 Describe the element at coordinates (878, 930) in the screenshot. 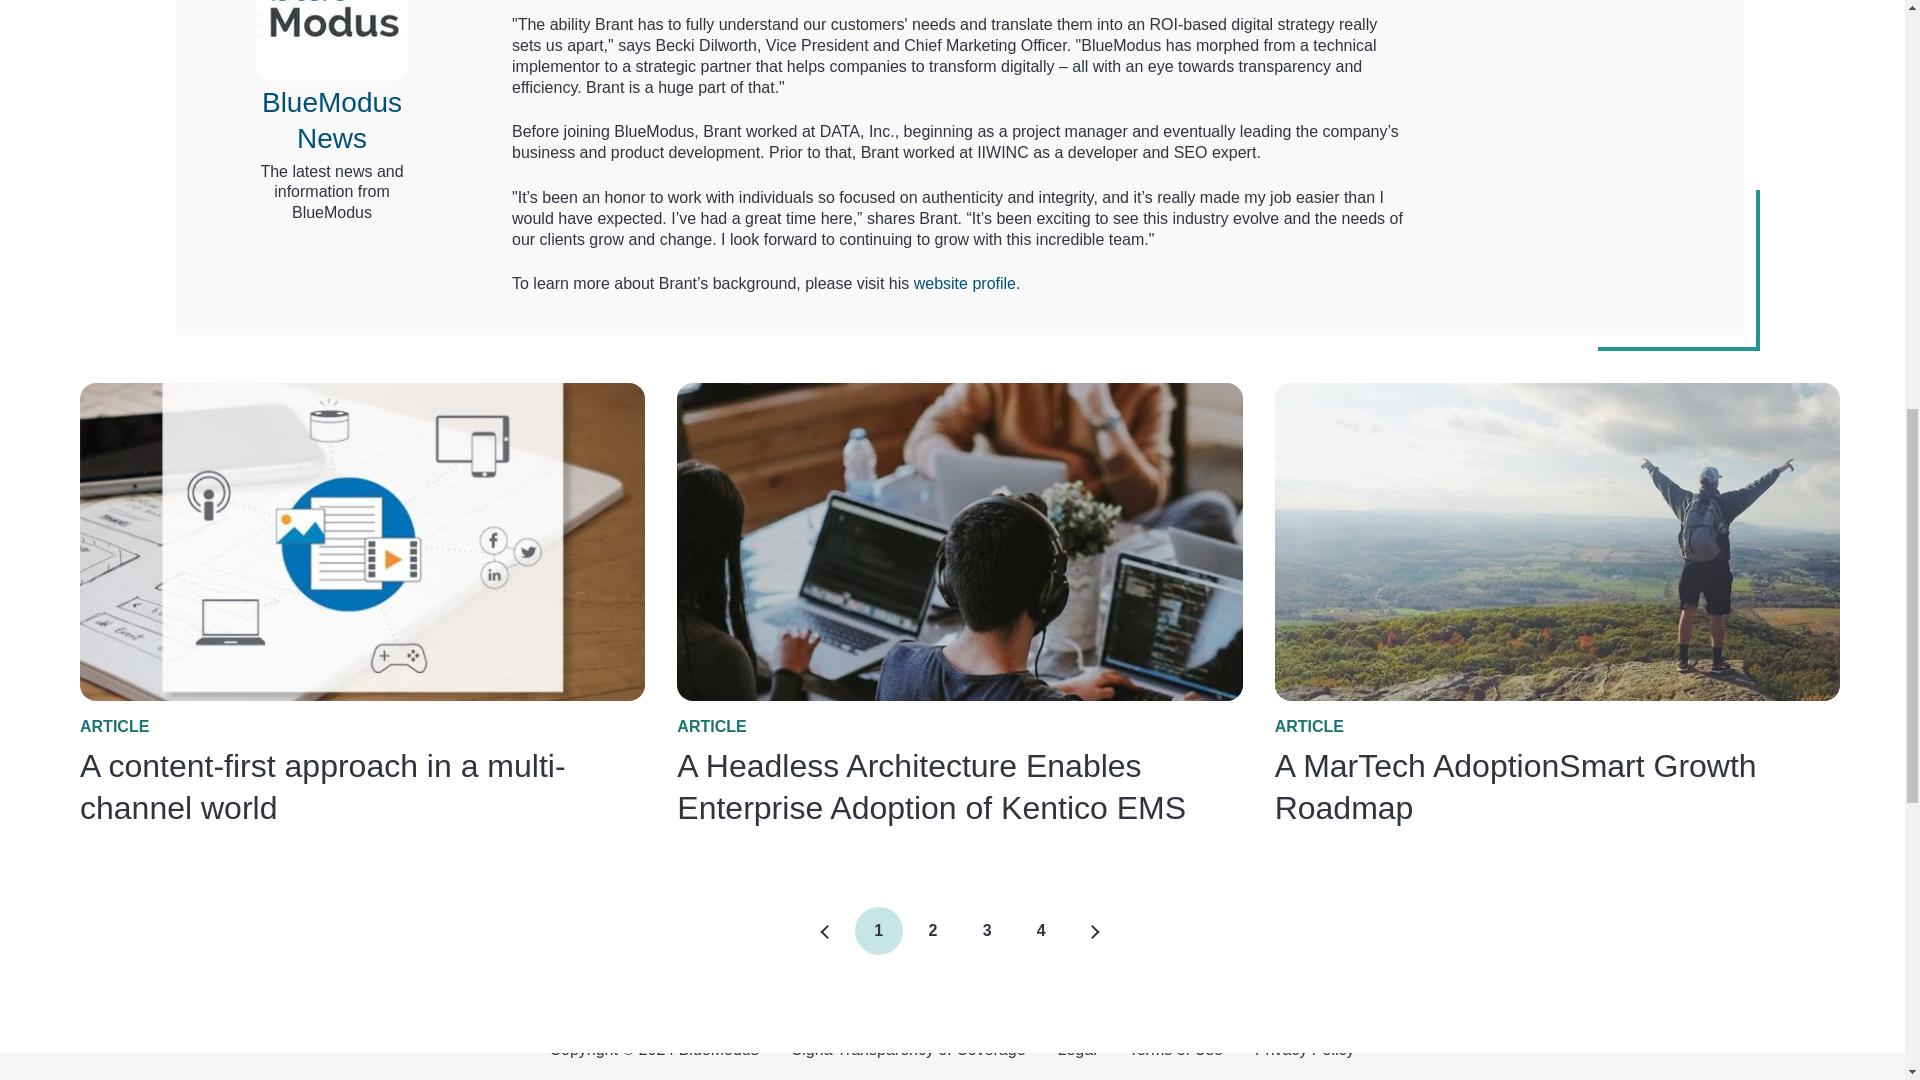

I see `2` at that location.